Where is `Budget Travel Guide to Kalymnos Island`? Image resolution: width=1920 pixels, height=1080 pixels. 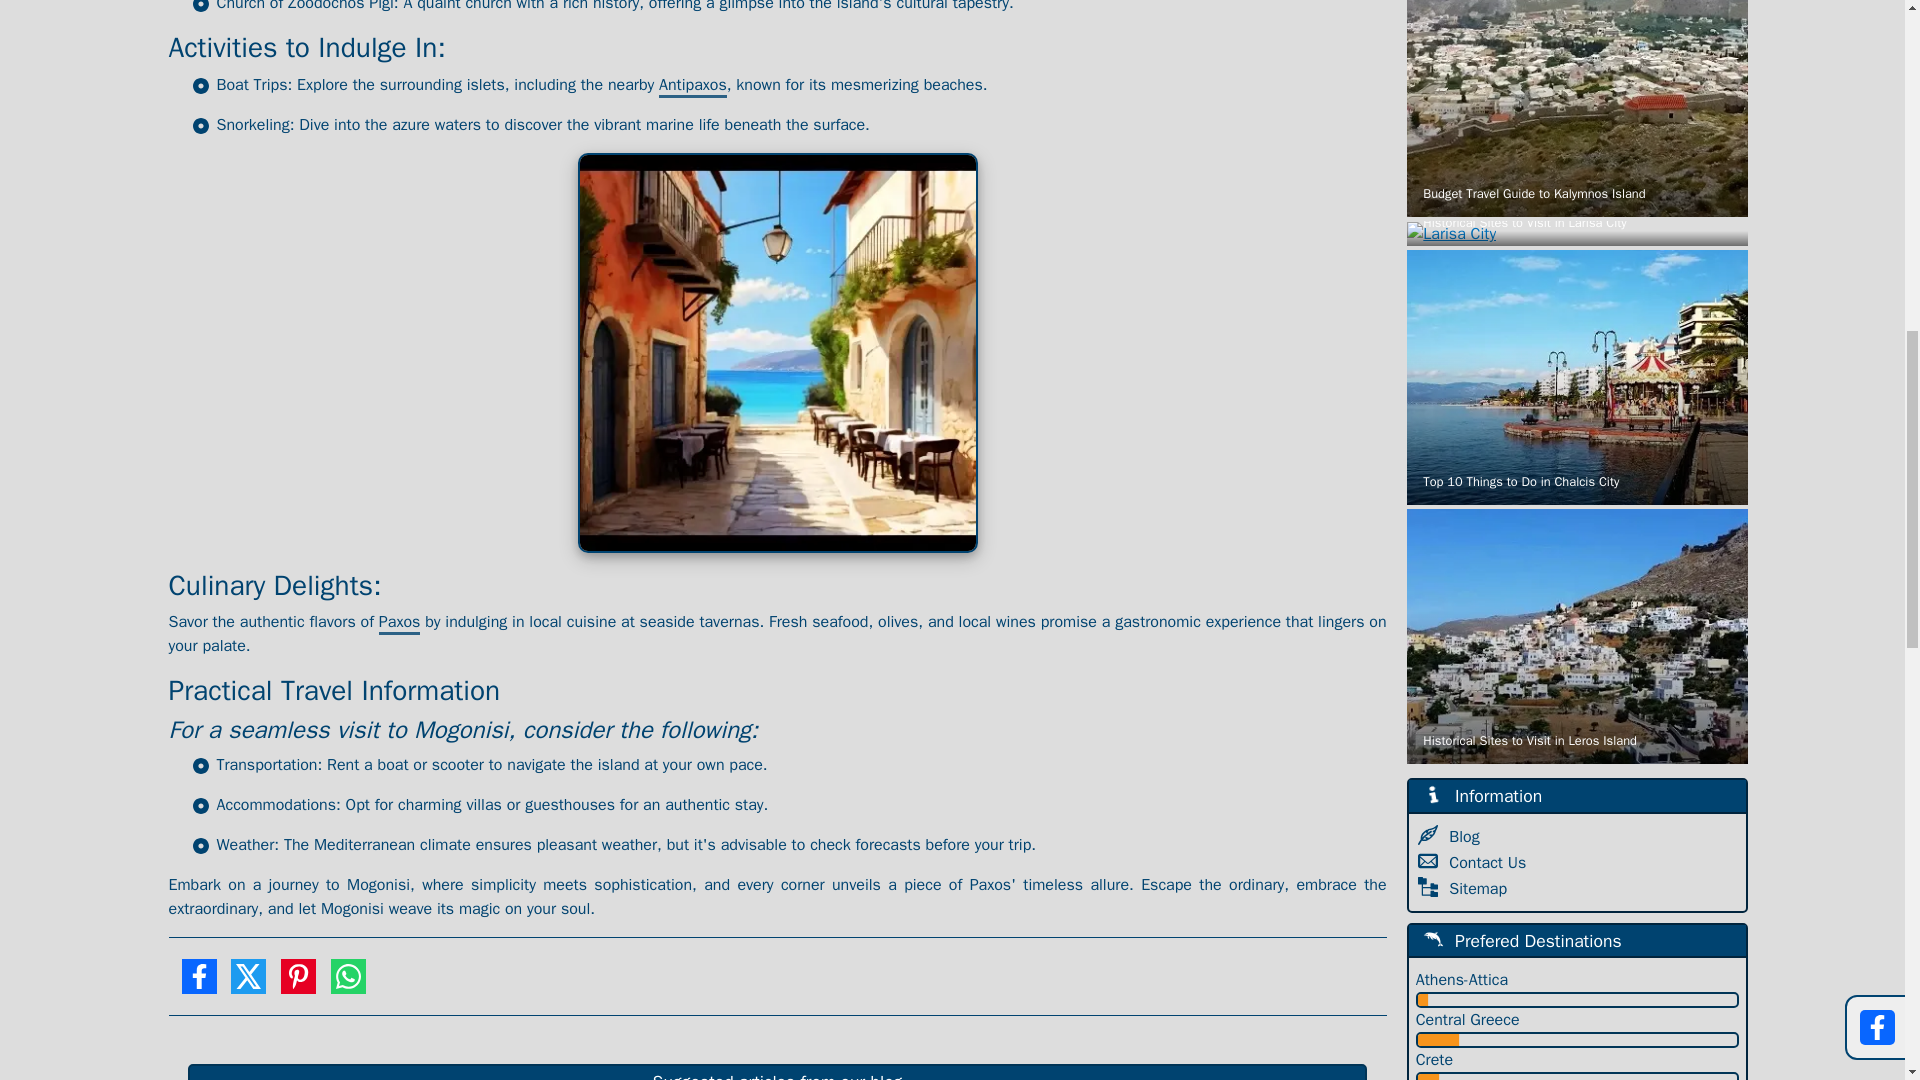
Budget Travel Guide to Kalymnos Island is located at coordinates (1577, 109).